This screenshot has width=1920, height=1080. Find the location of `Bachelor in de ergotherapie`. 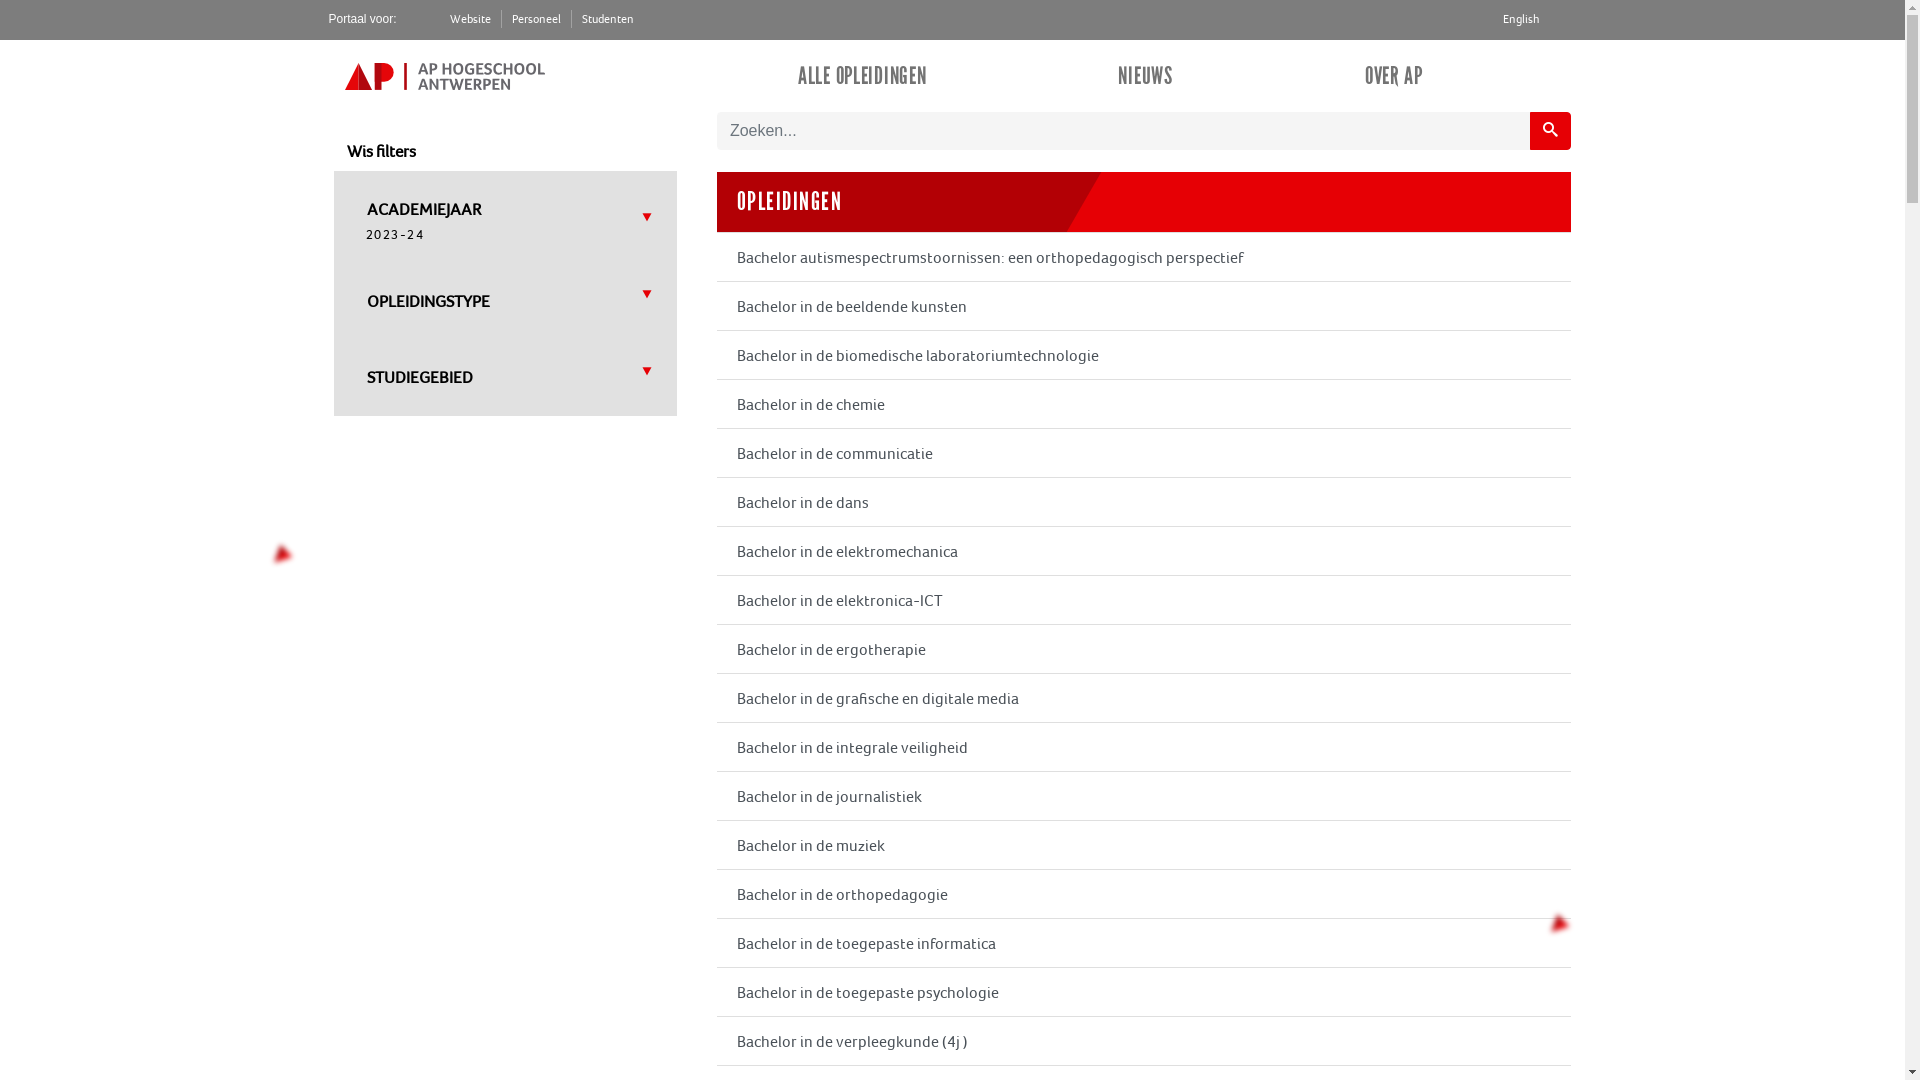

Bachelor in de ergotherapie is located at coordinates (1144, 648).